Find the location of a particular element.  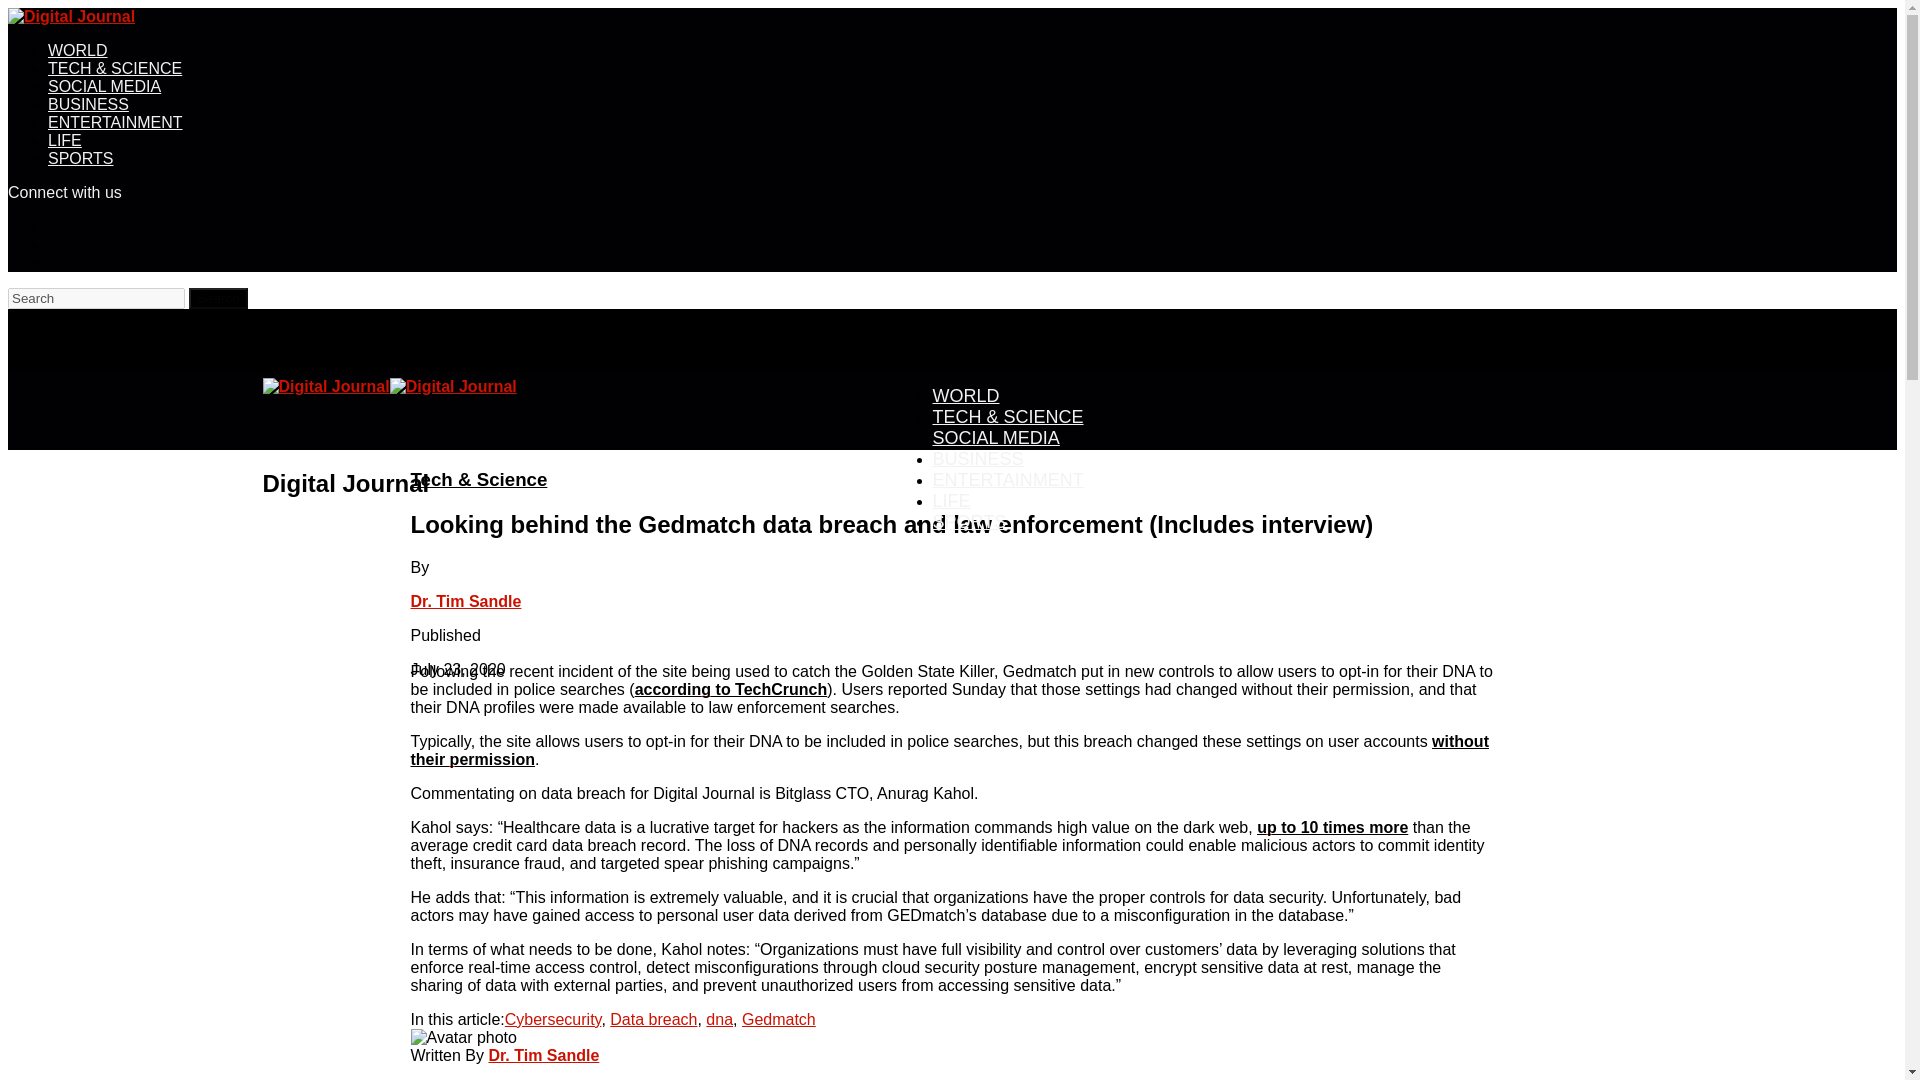

SPORTS is located at coordinates (80, 158).